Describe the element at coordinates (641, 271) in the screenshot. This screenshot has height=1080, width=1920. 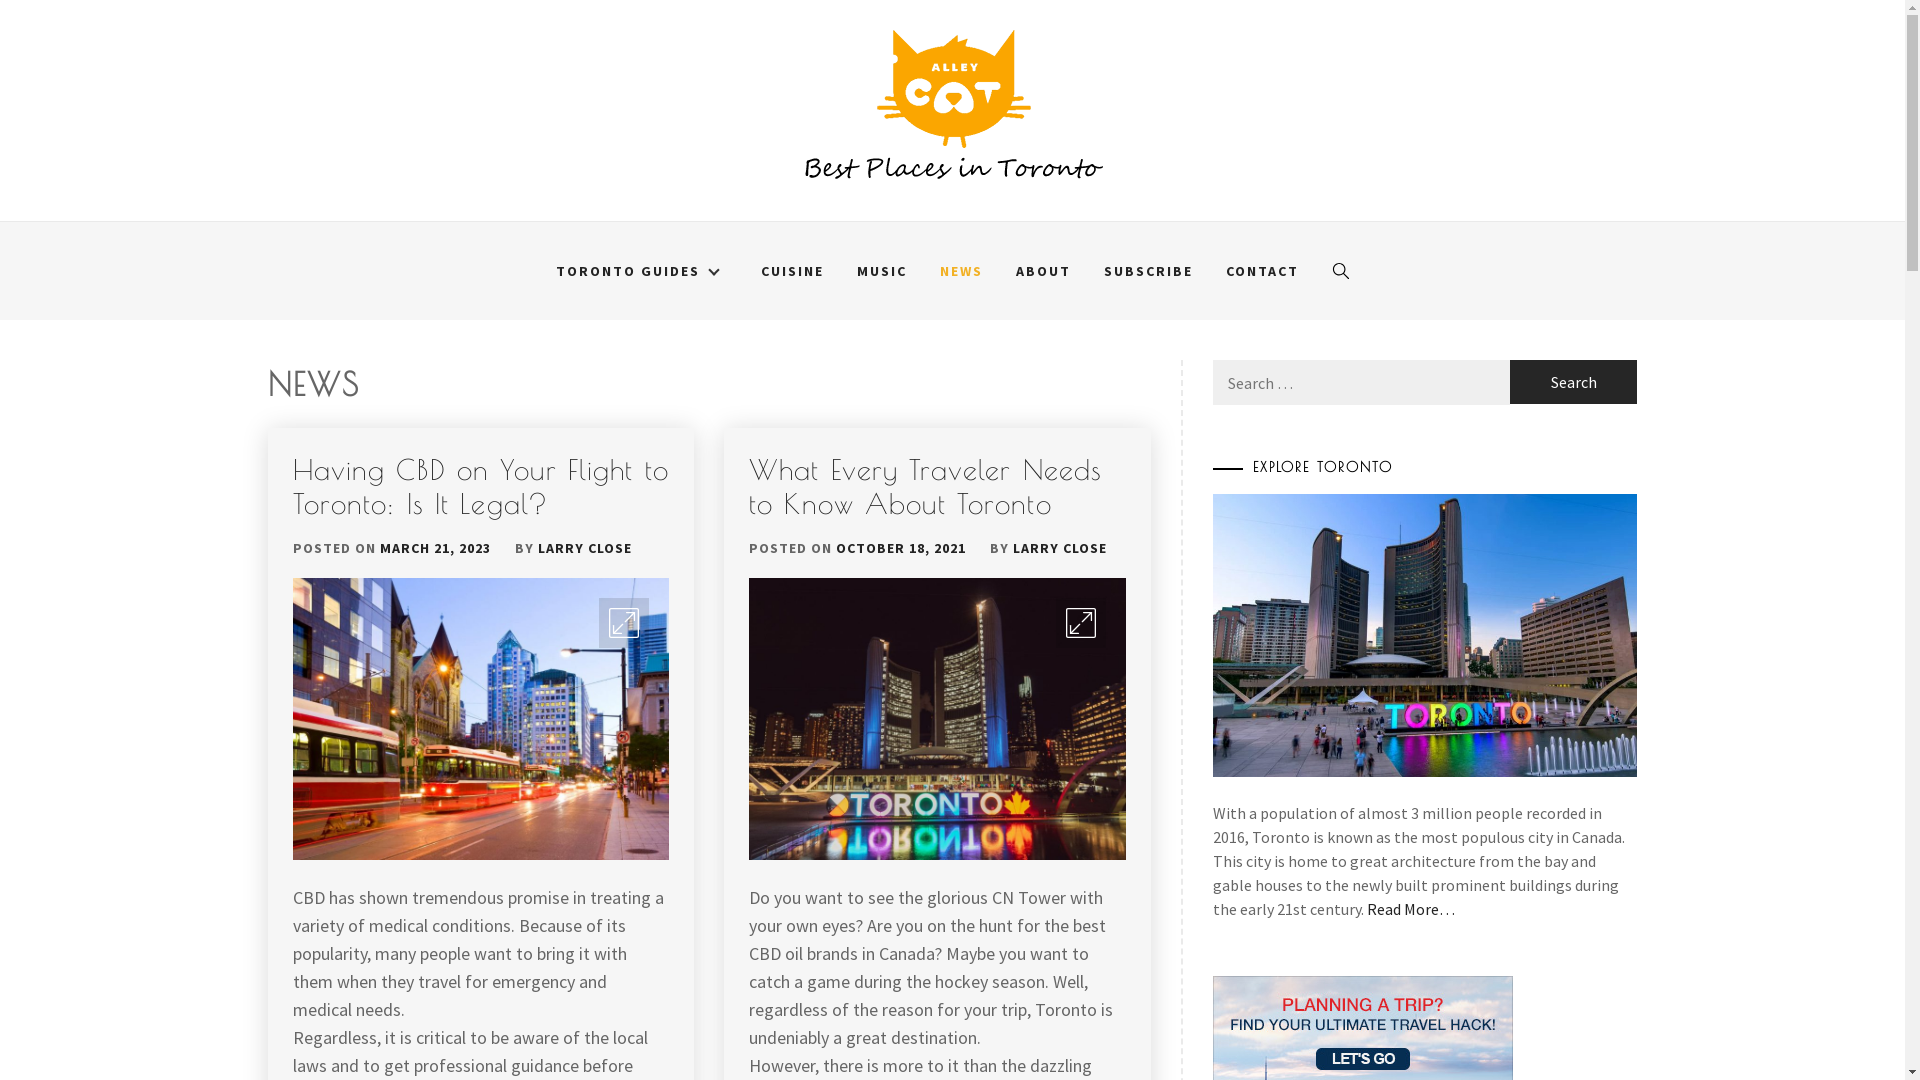
I see `TORONTO GUIDES` at that location.